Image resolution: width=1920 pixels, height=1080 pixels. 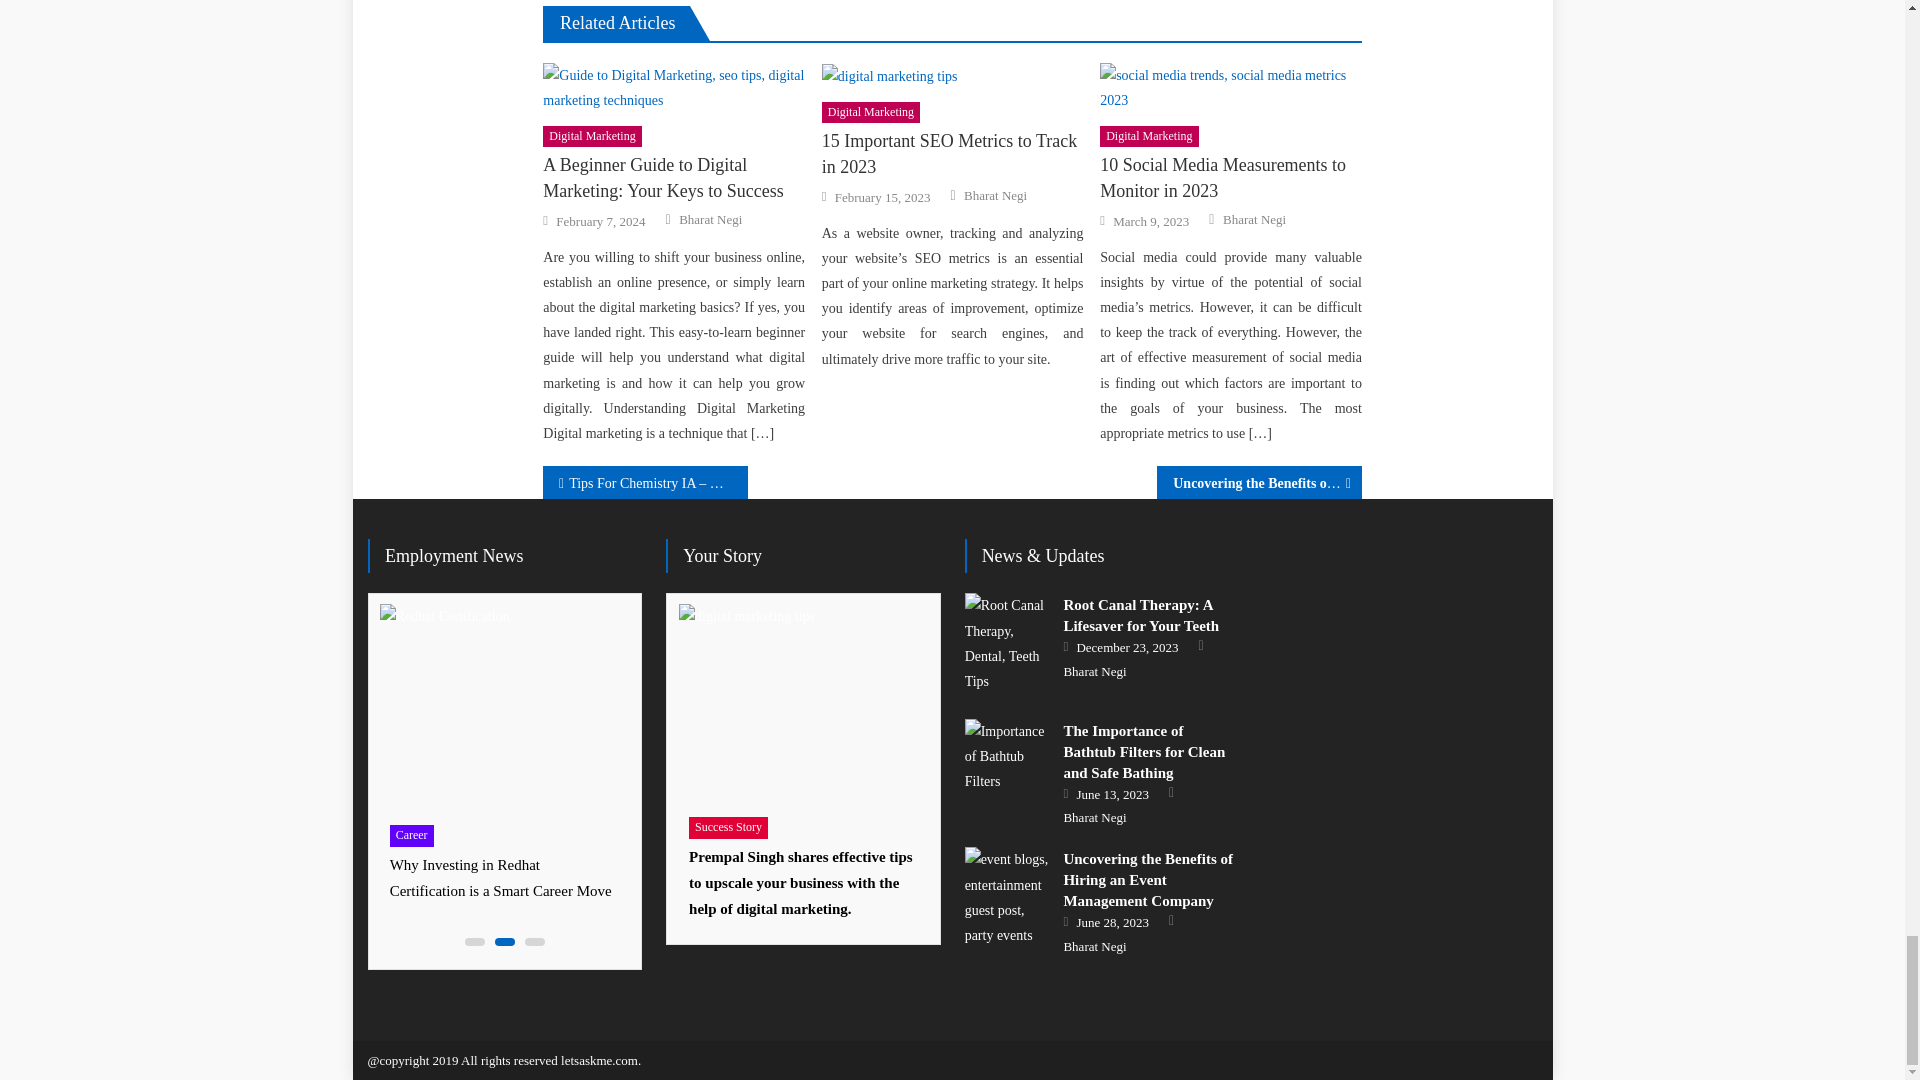 What do you see at coordinates (504, 708) in the screenshot?
I see `Why Investing in Redhat Certification is a Smart Career Move` at bounding box center [504, 708].